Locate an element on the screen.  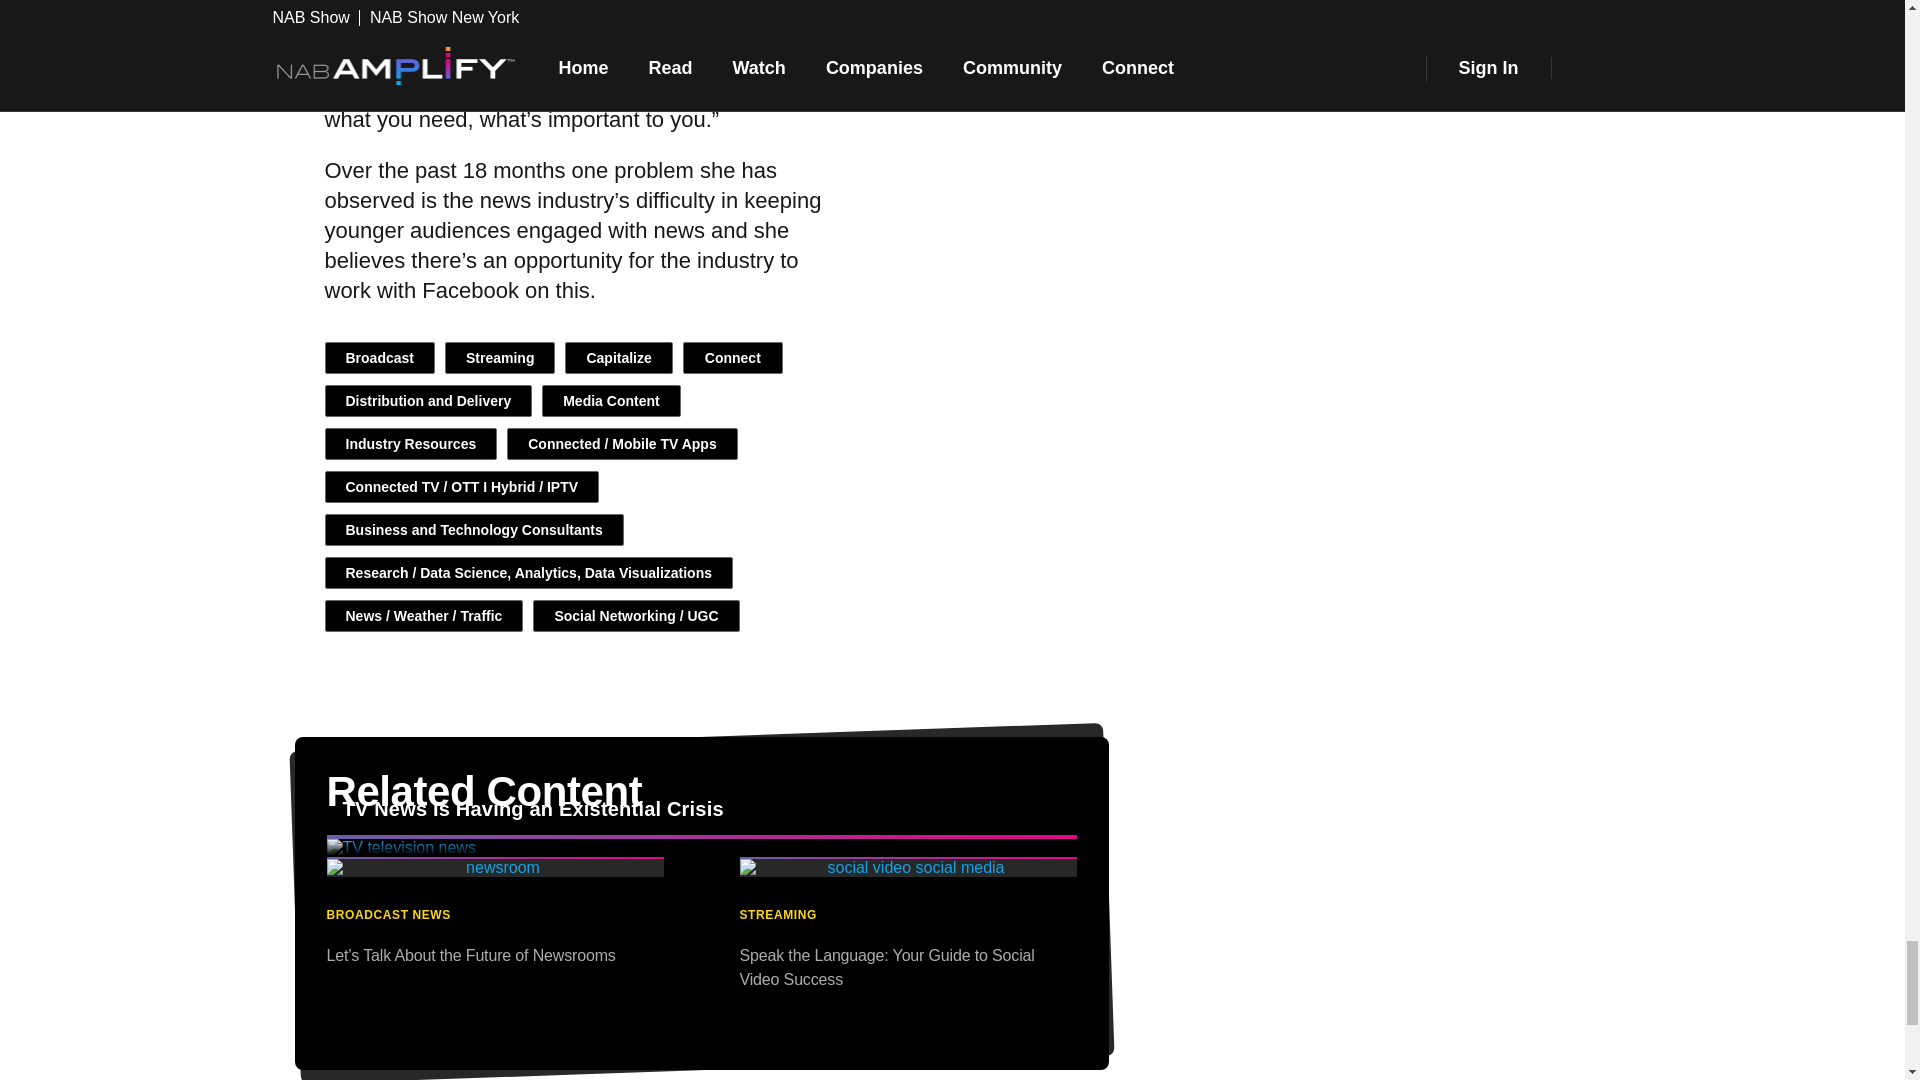
Connect is located at coordinates (733, 358).